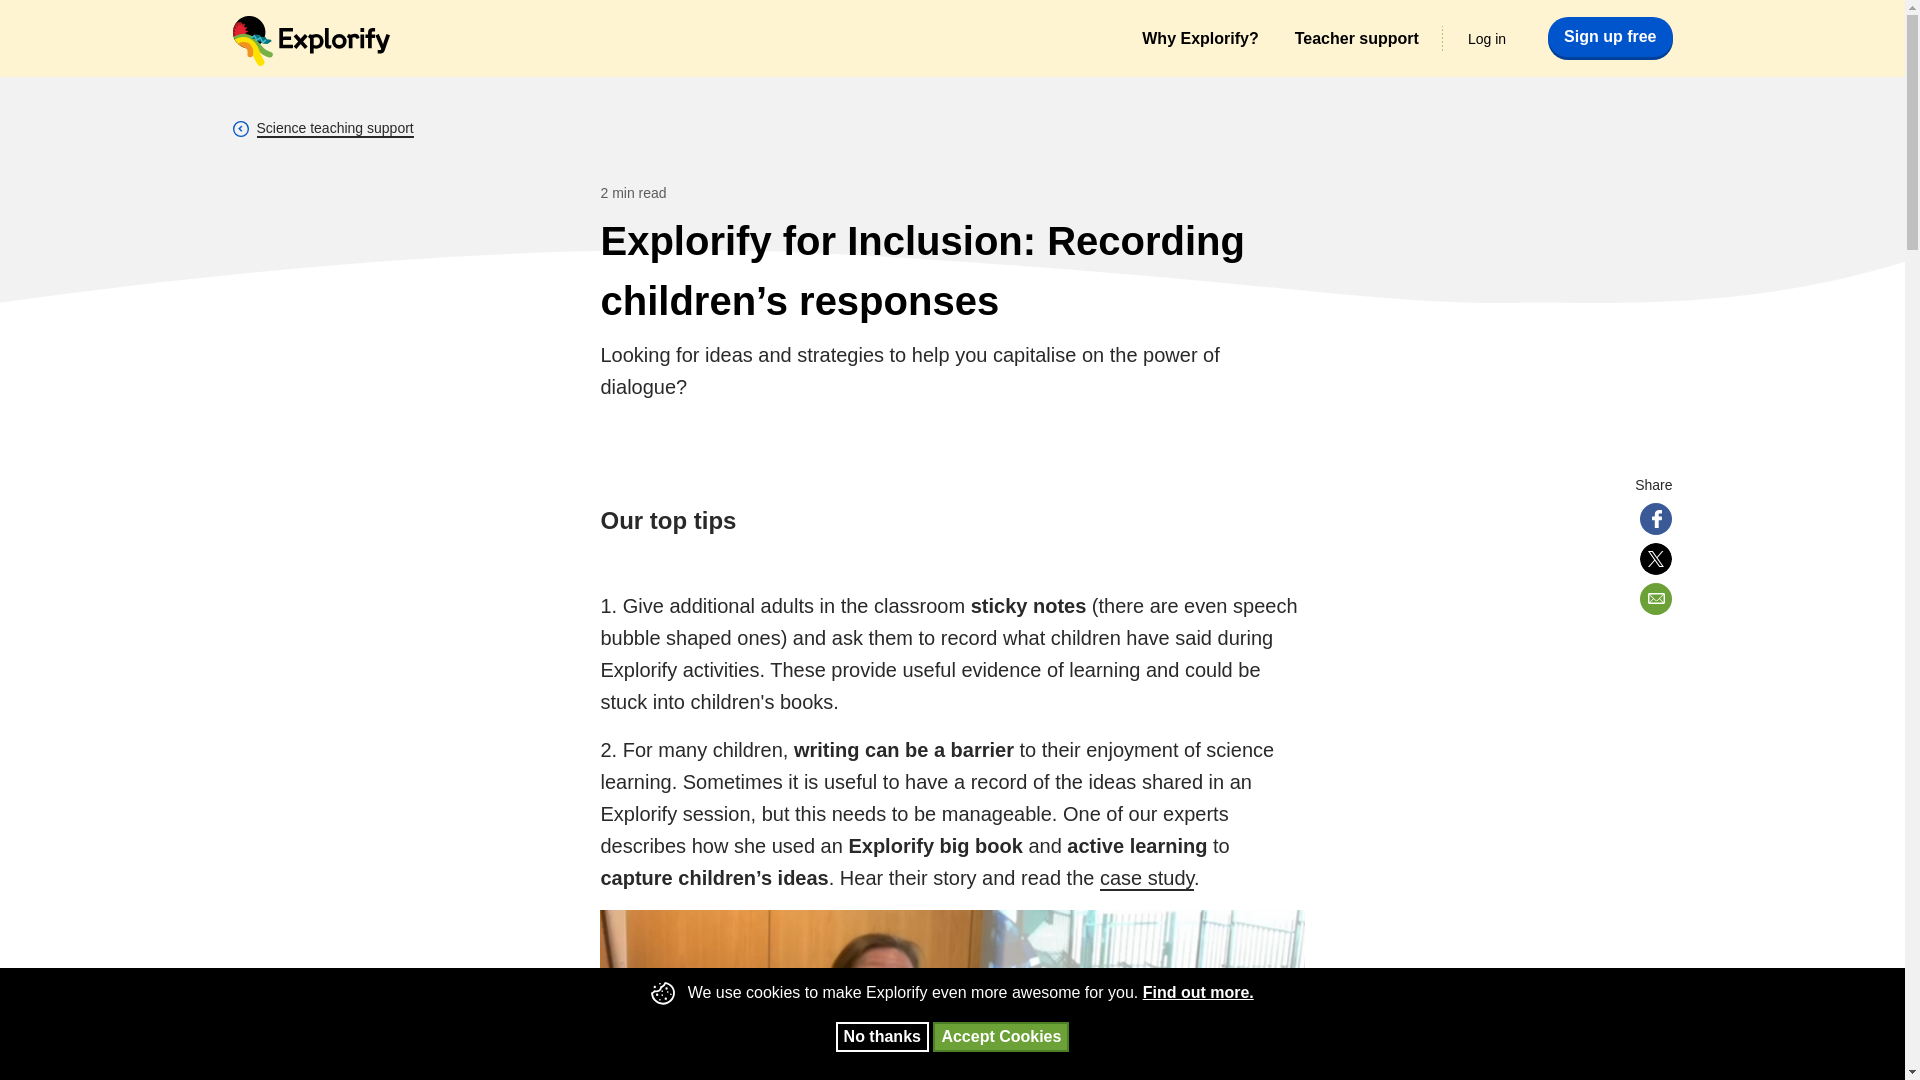 The width and height of the screenshot is (1920, 1080). Describe the element at coordinates (882, 1036) in the screenshot. I see `No thanks` at that location.